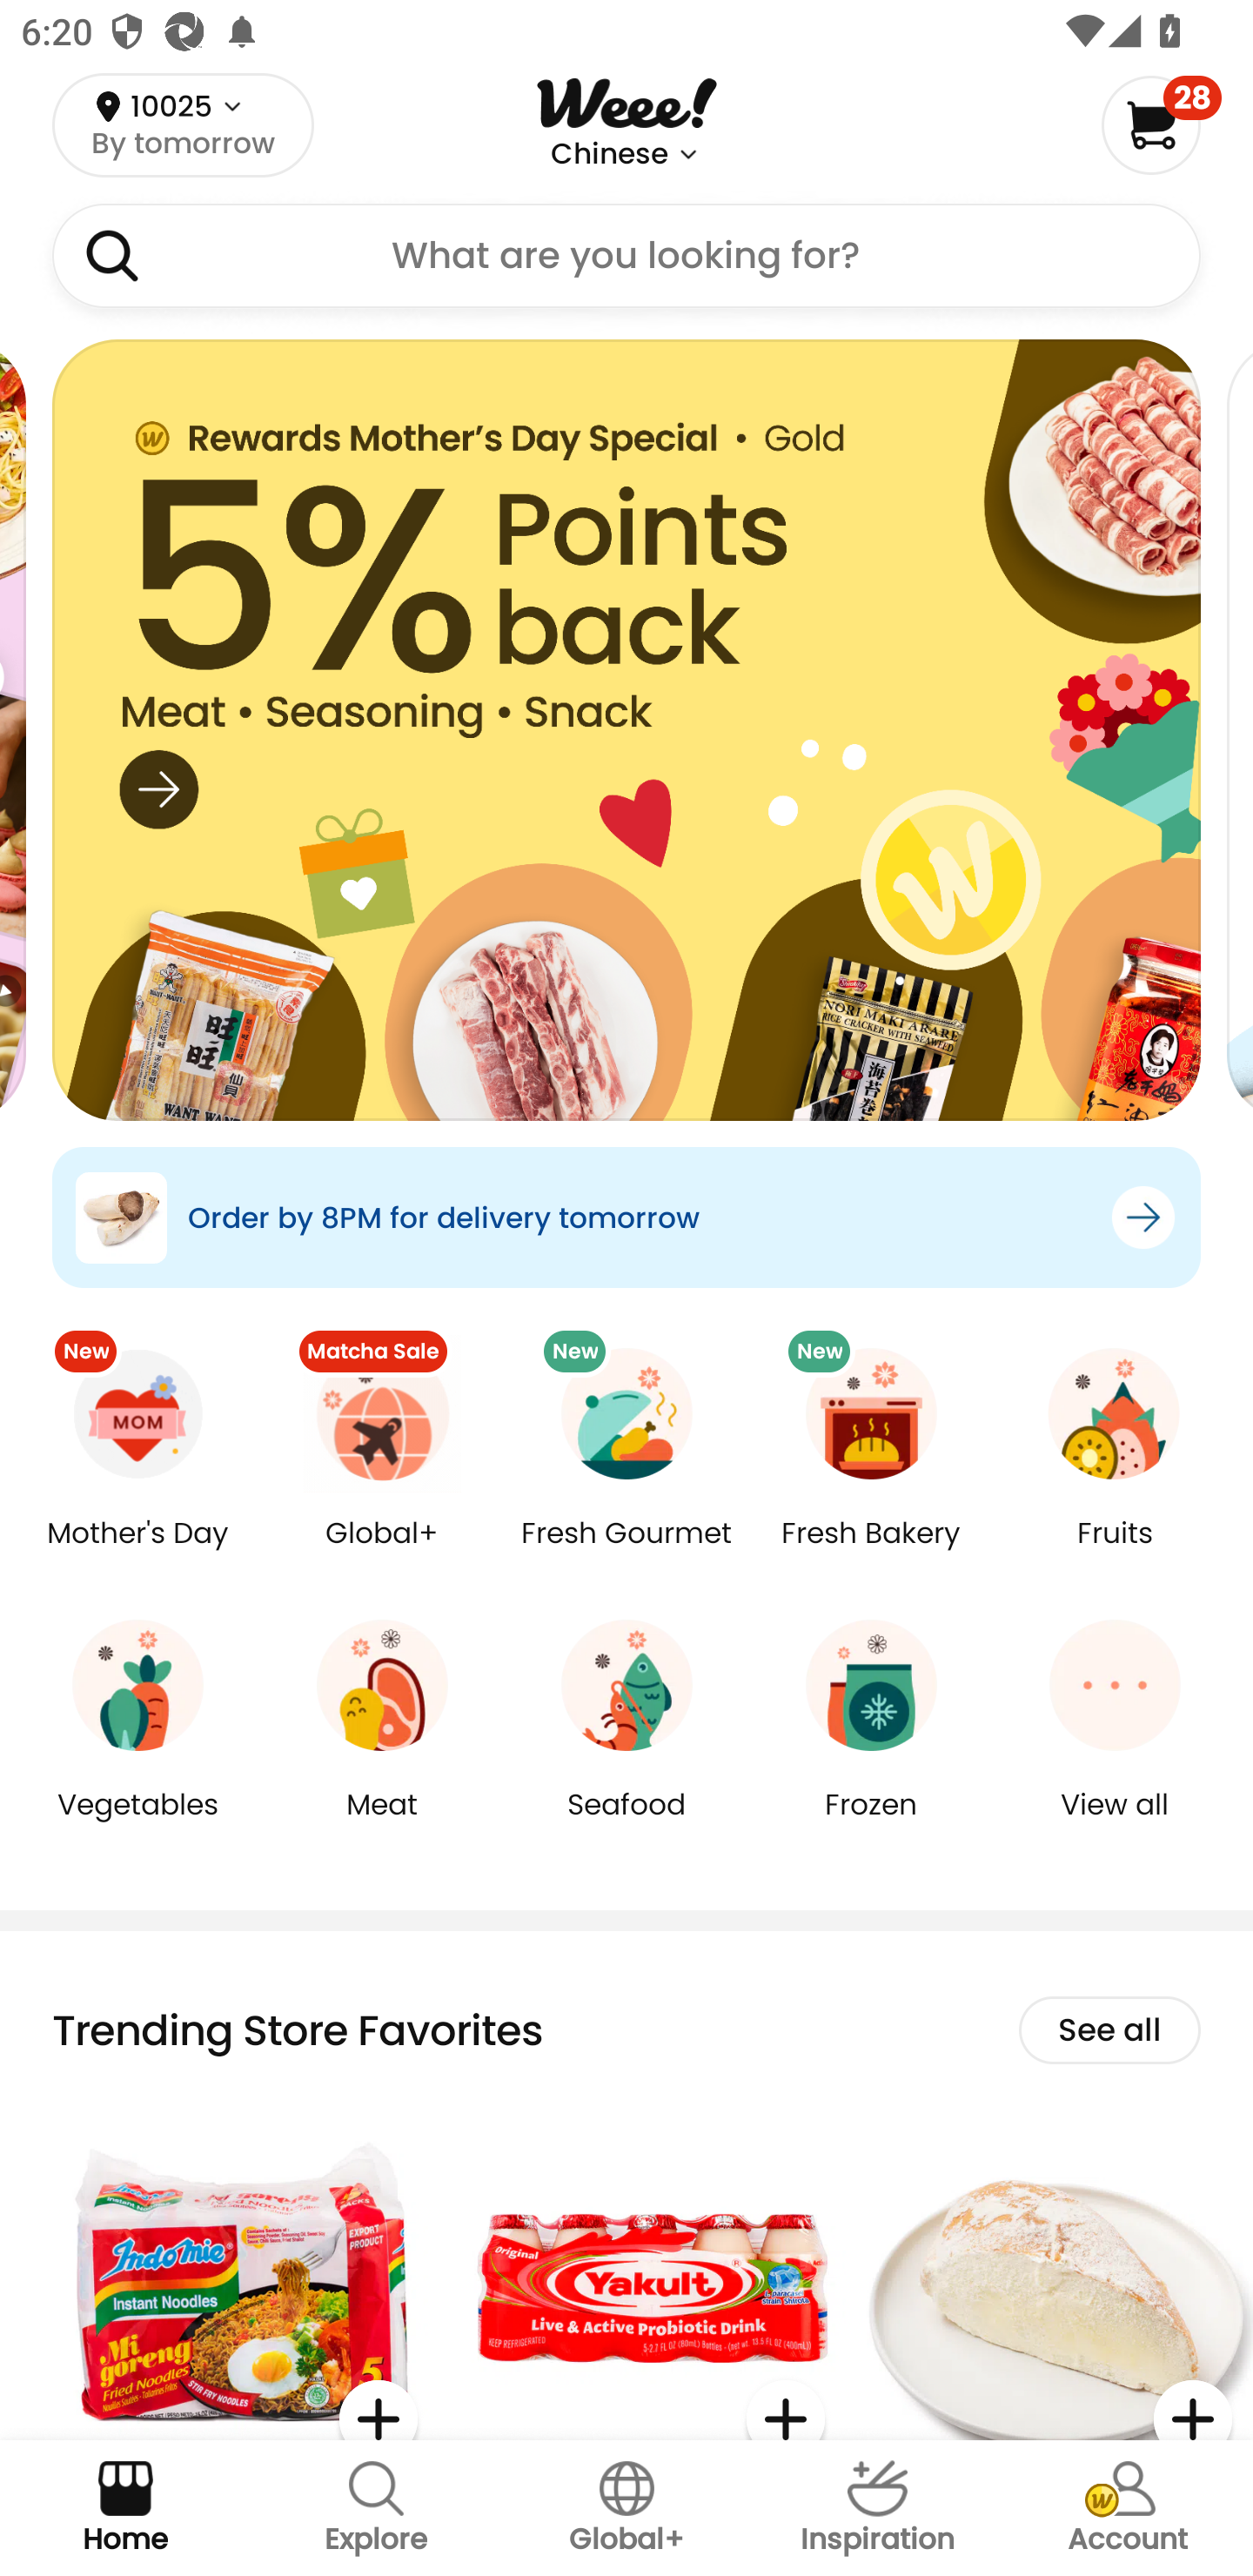 Image resolution: width=1253 pixels, height=2576 pixels. What do you see at coordinates (626, 1826) in the screenshot?
I see `Seafood` at bounding box center [626, 1826].